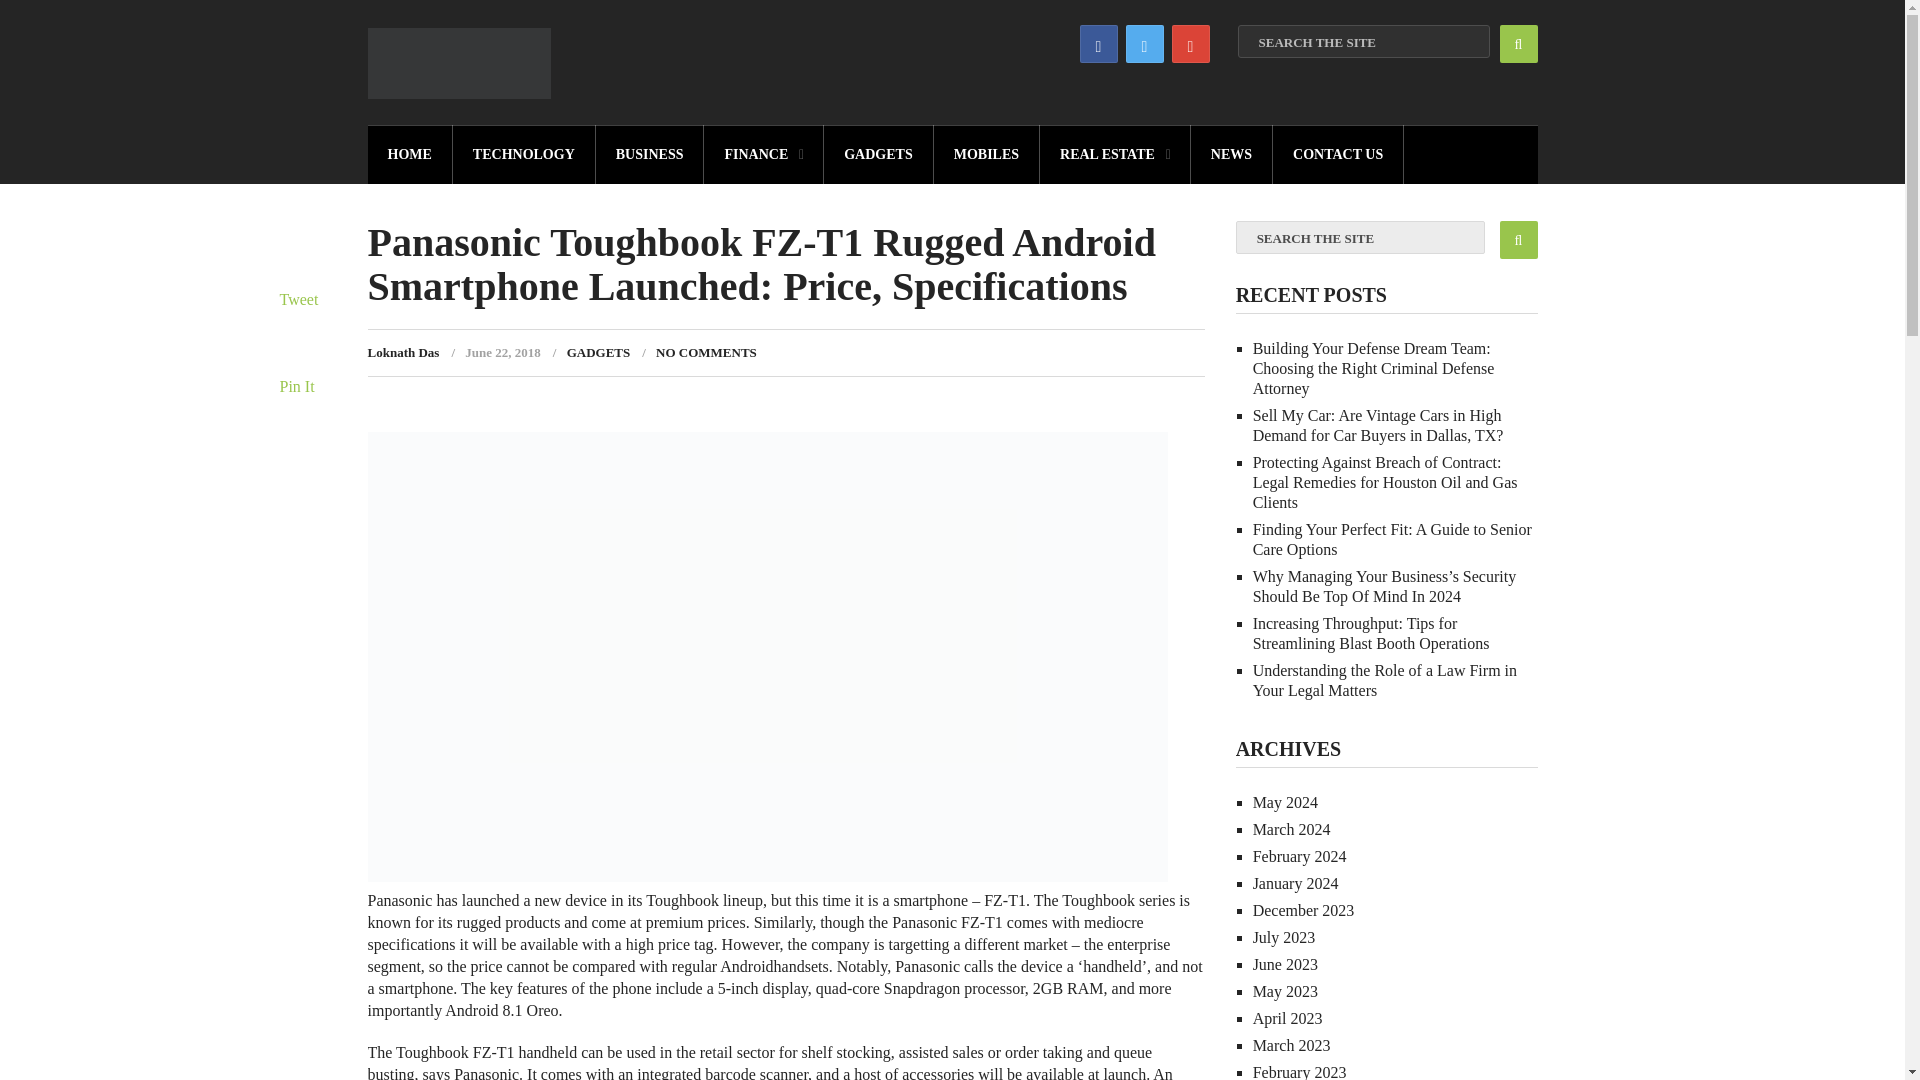  I want to click on BUSINESS, so click(650, 154).